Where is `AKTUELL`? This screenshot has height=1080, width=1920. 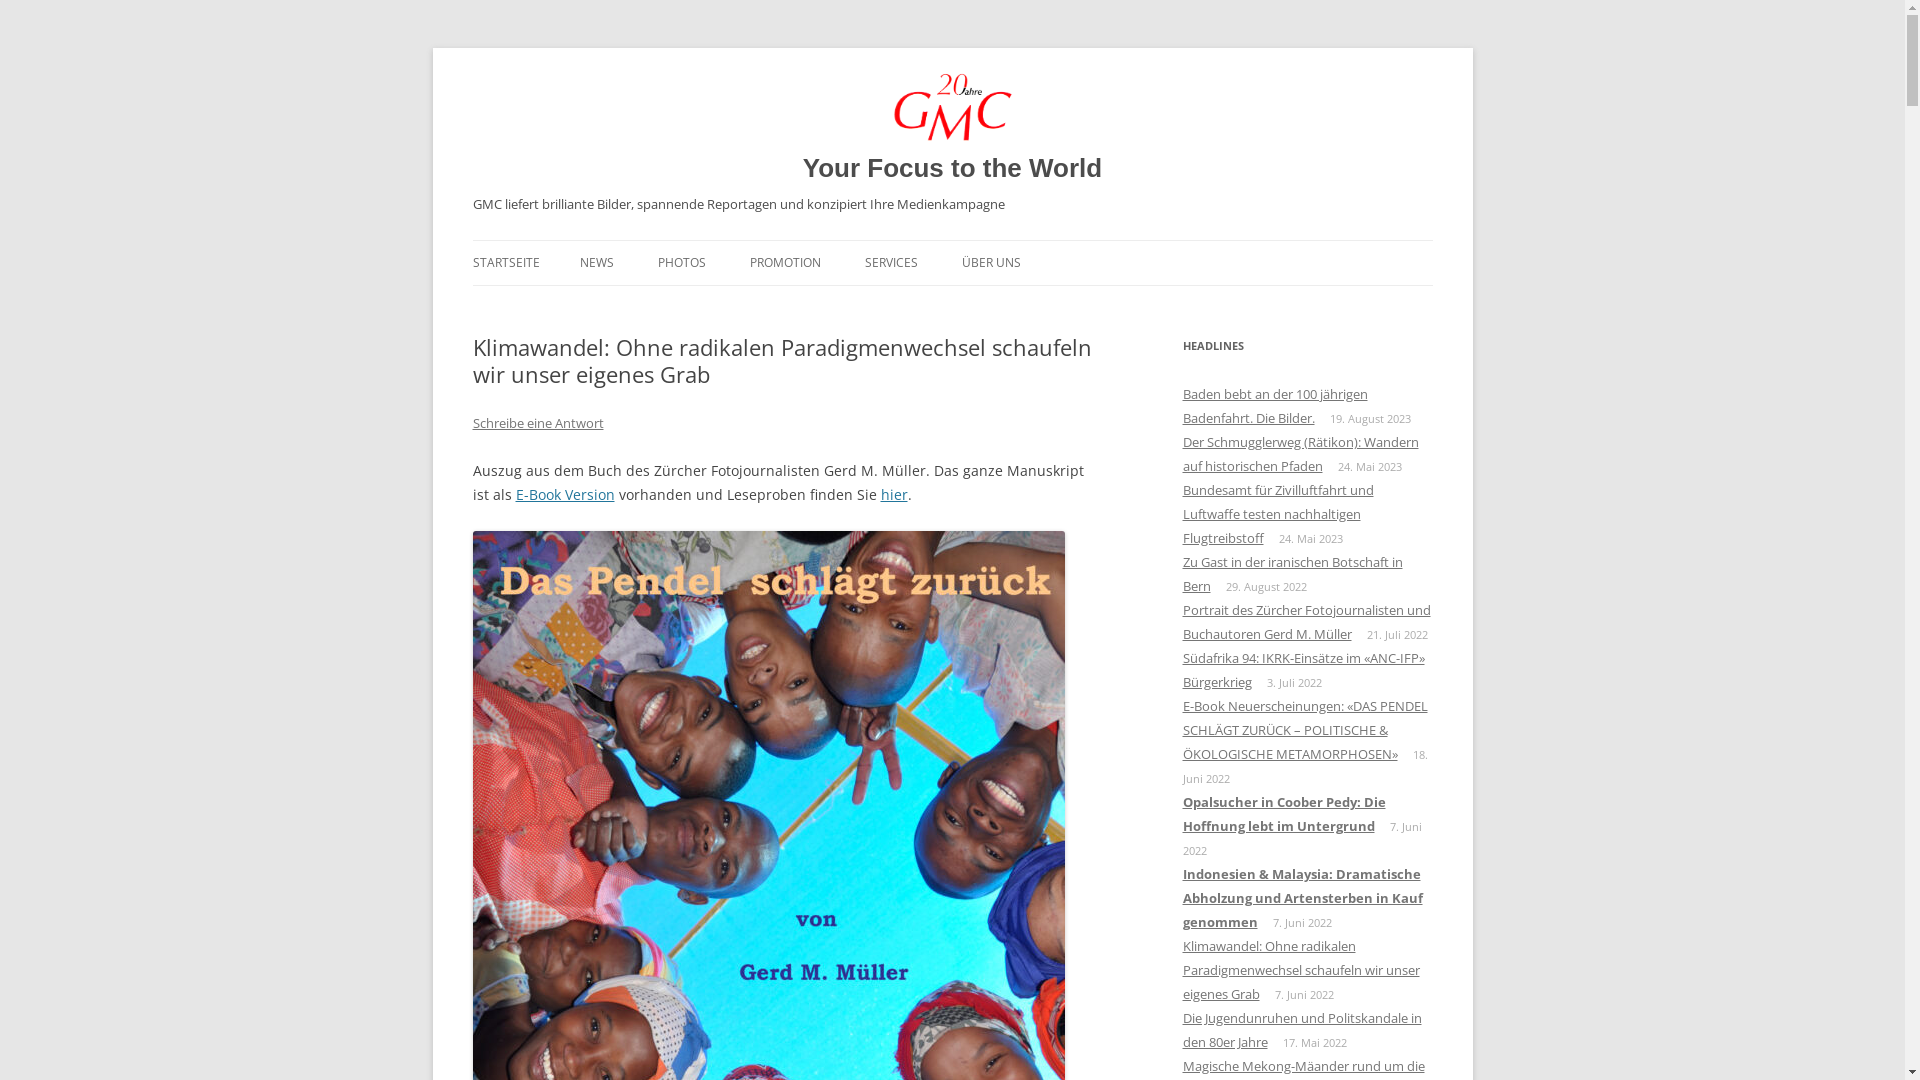
AKTUELL is located at coordinates (680, 306).